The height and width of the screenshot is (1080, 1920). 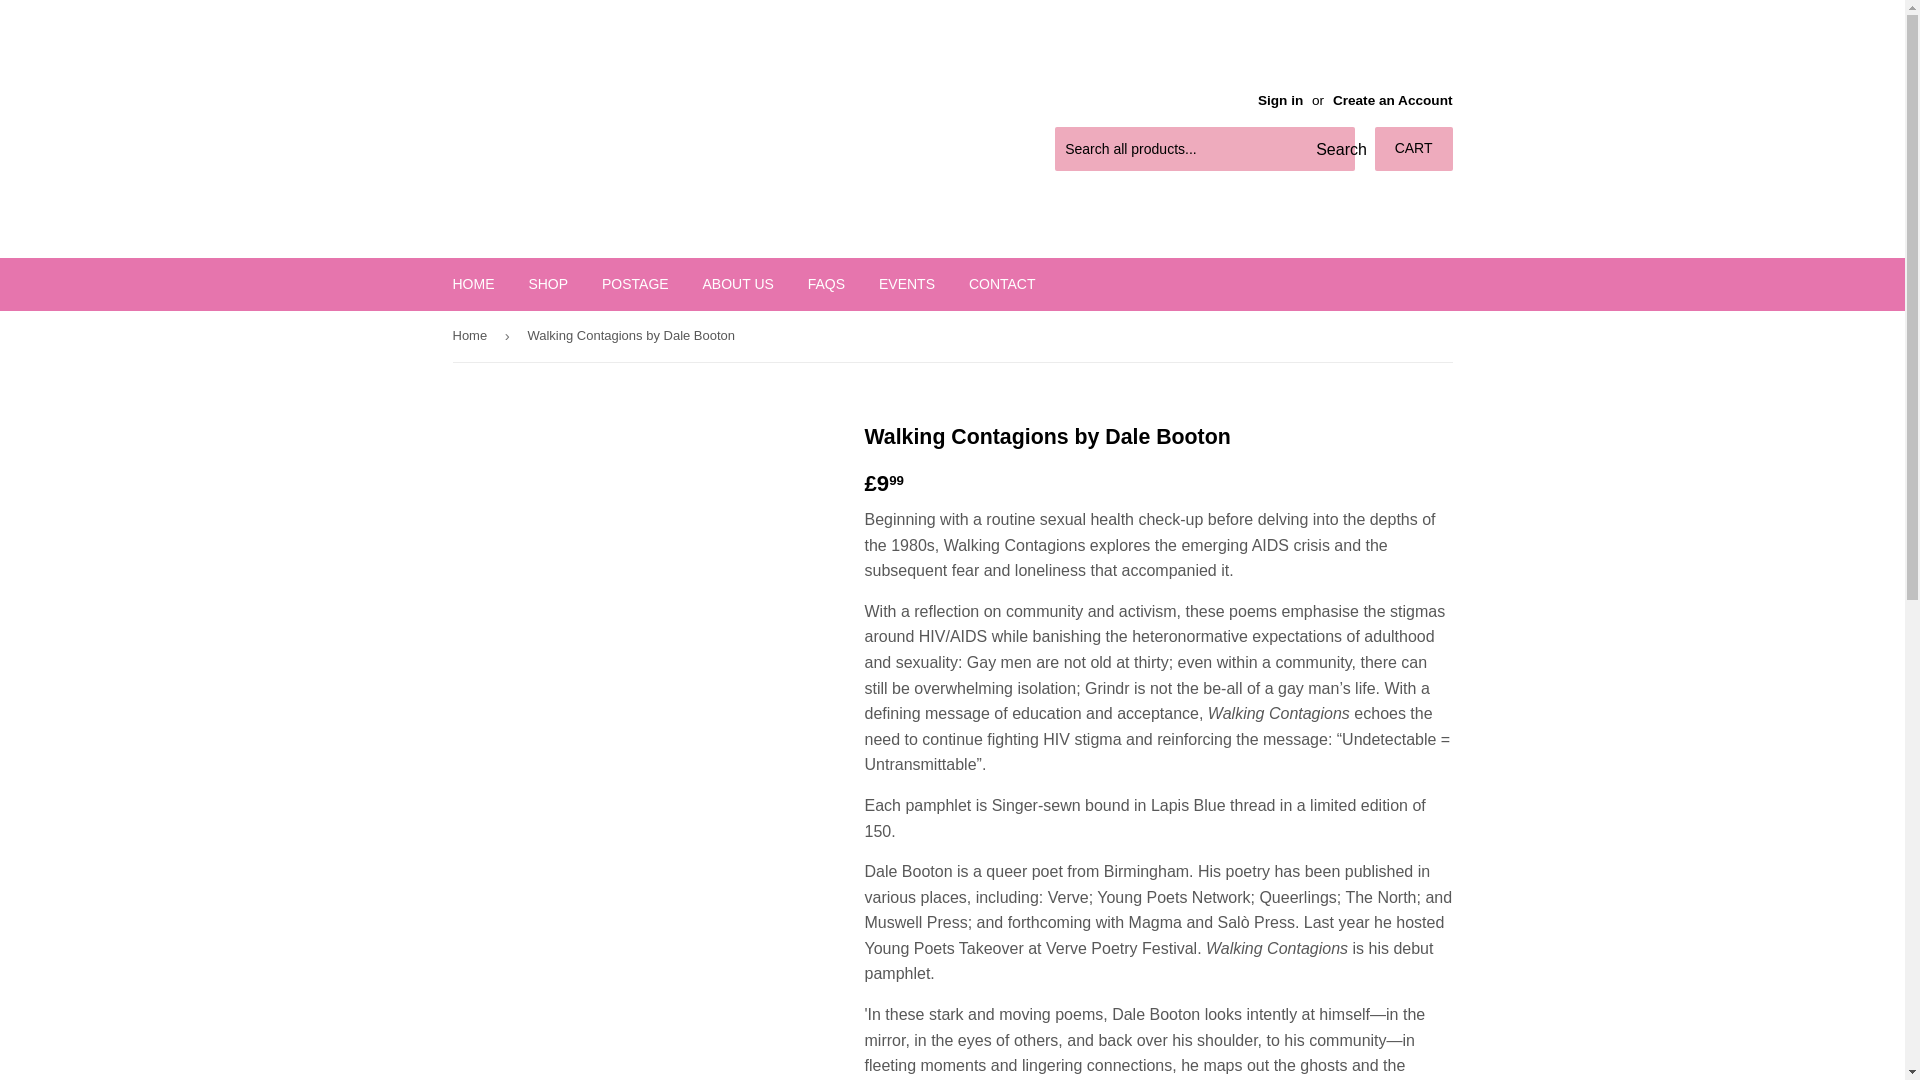 I want to click on Search, so click(x=1332, y=149).